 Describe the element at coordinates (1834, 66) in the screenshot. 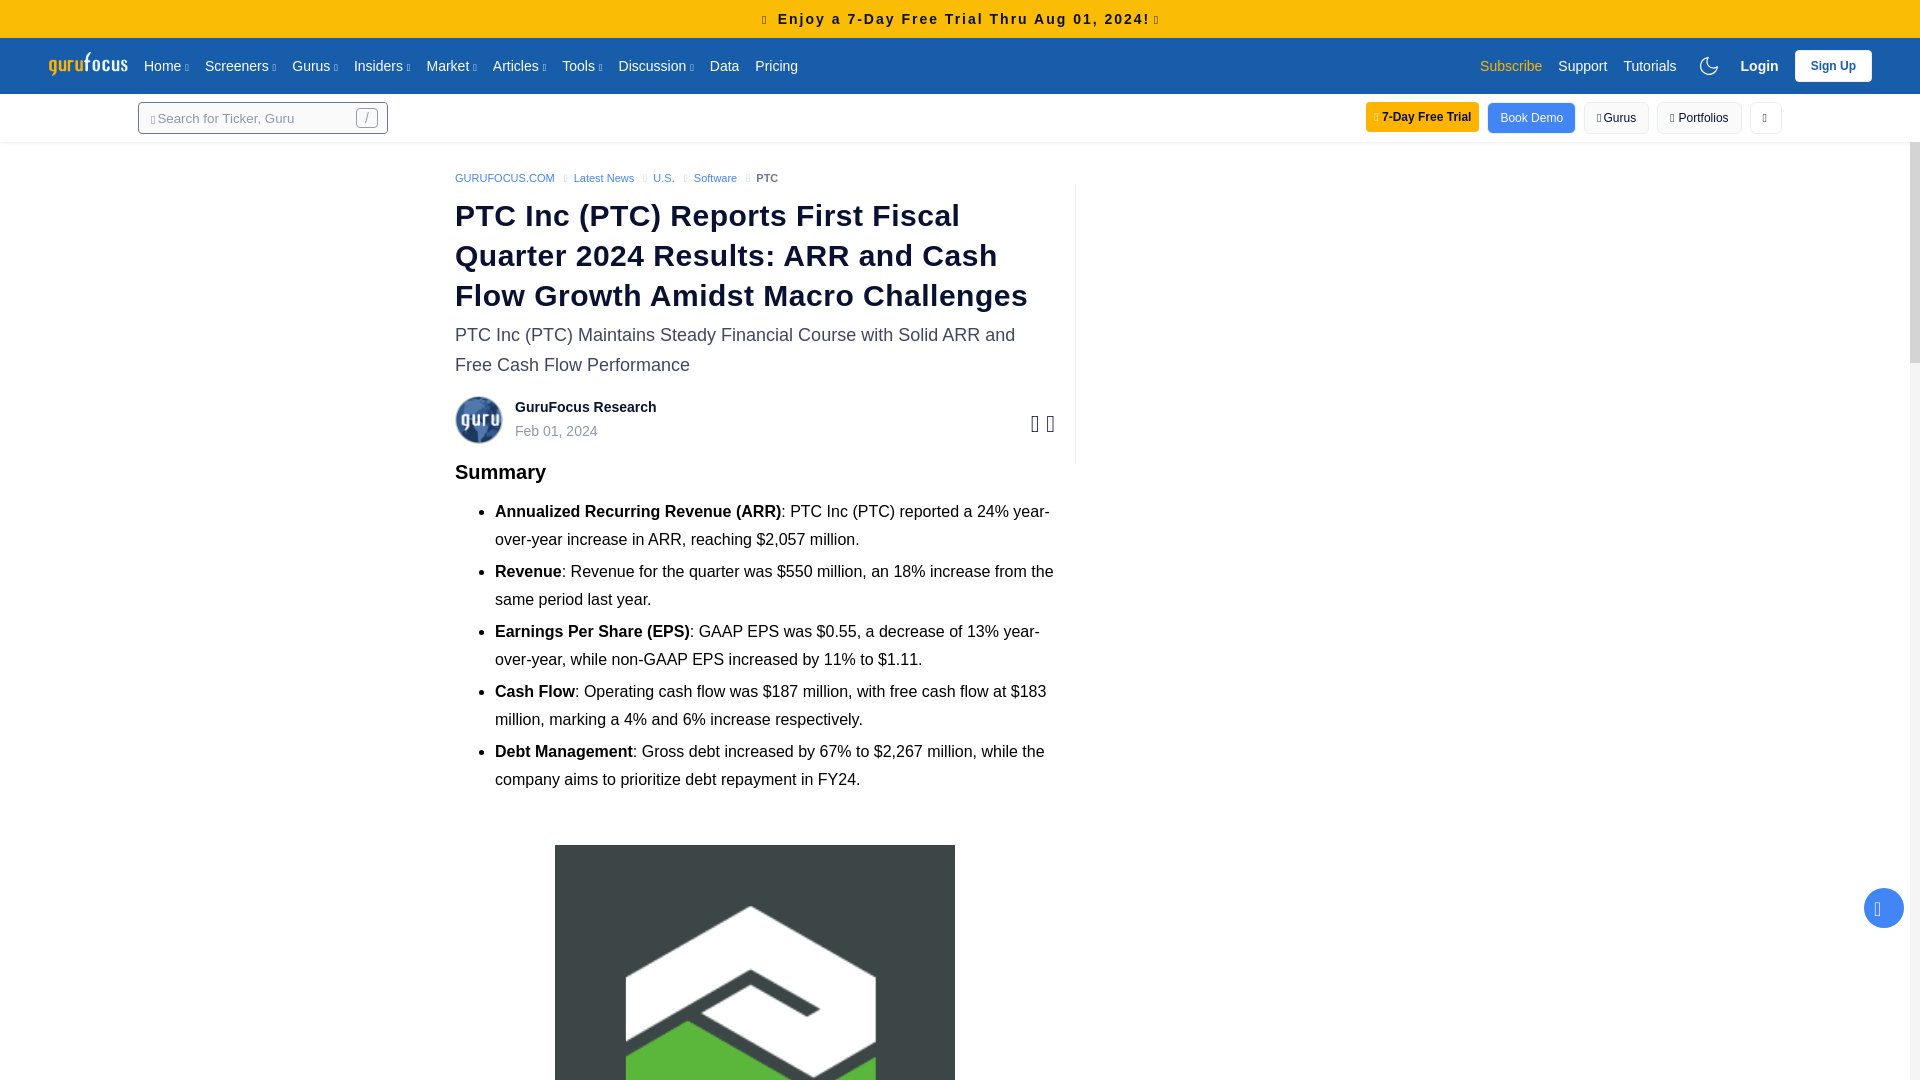

I see `Sign Up` at that location.